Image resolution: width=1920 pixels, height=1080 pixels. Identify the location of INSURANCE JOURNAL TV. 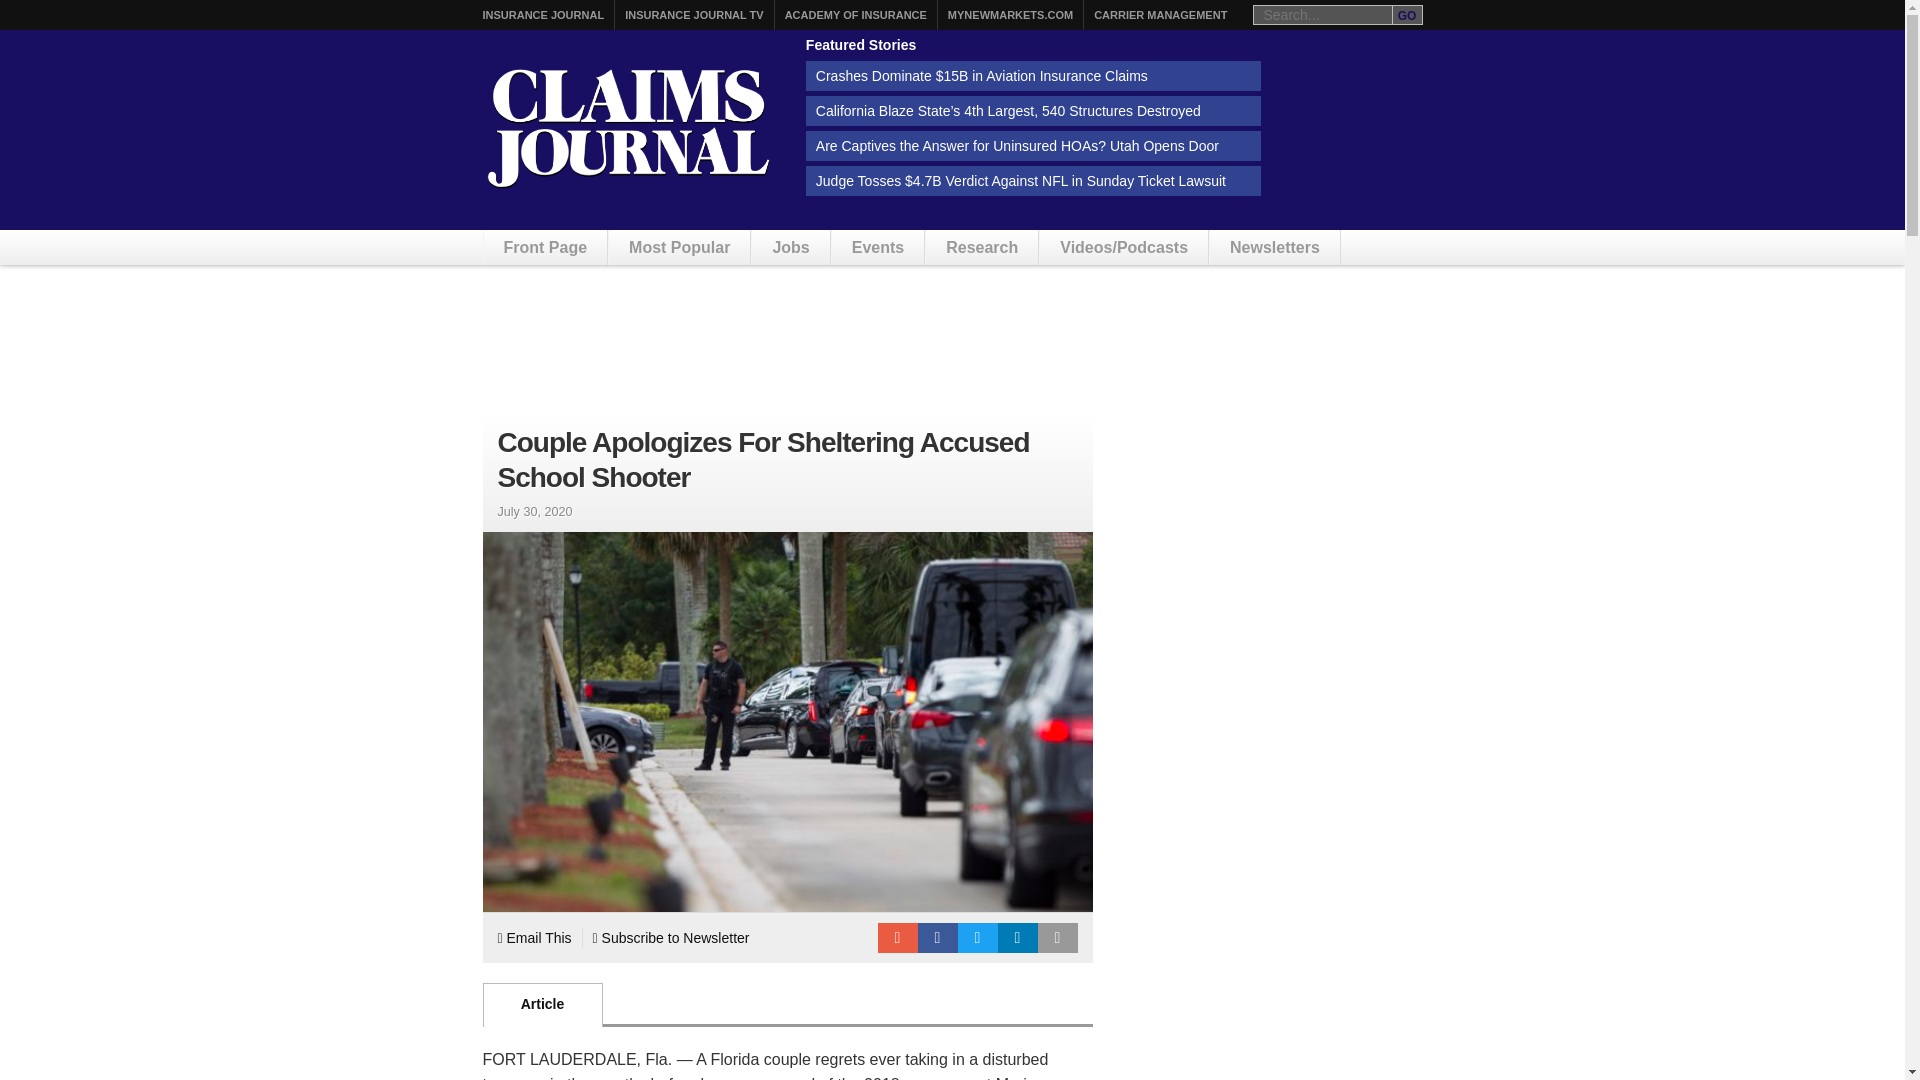
(694, 15).